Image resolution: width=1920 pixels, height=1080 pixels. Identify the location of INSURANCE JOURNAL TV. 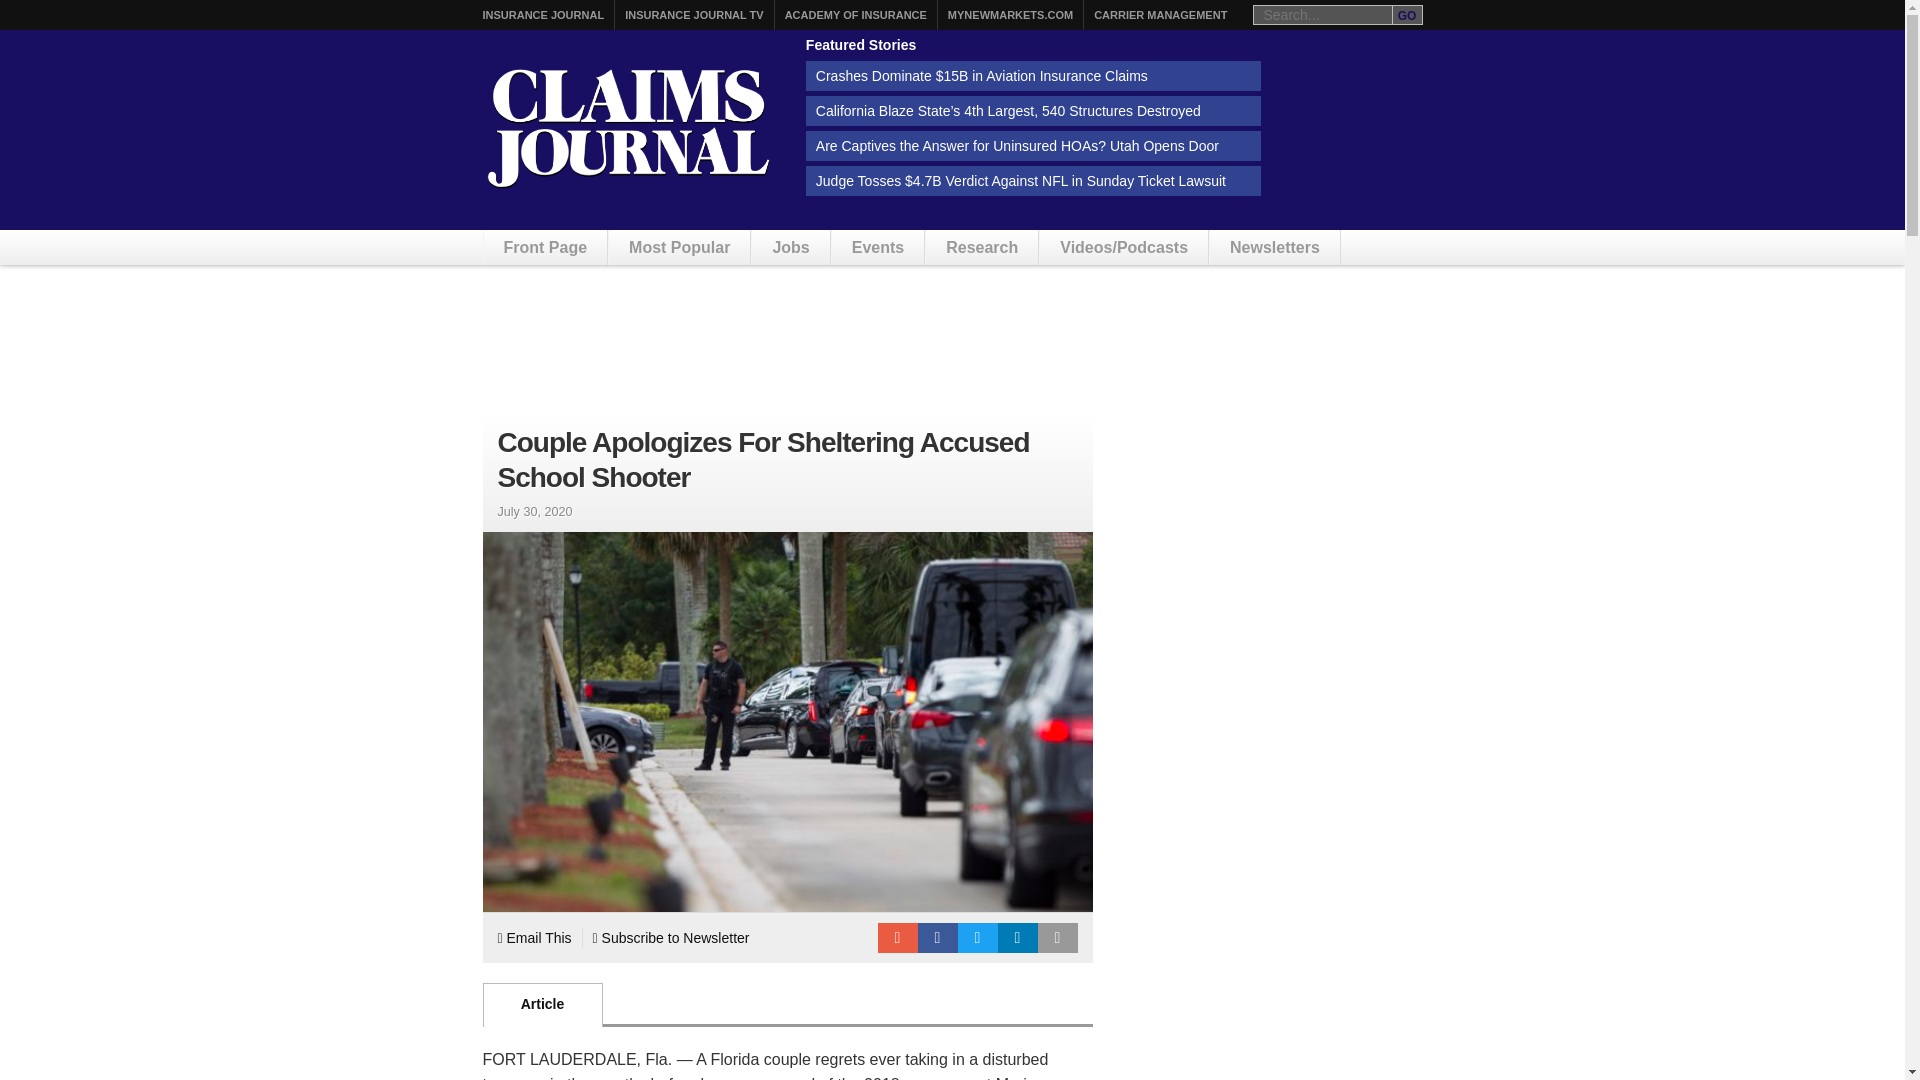
(694, 15).